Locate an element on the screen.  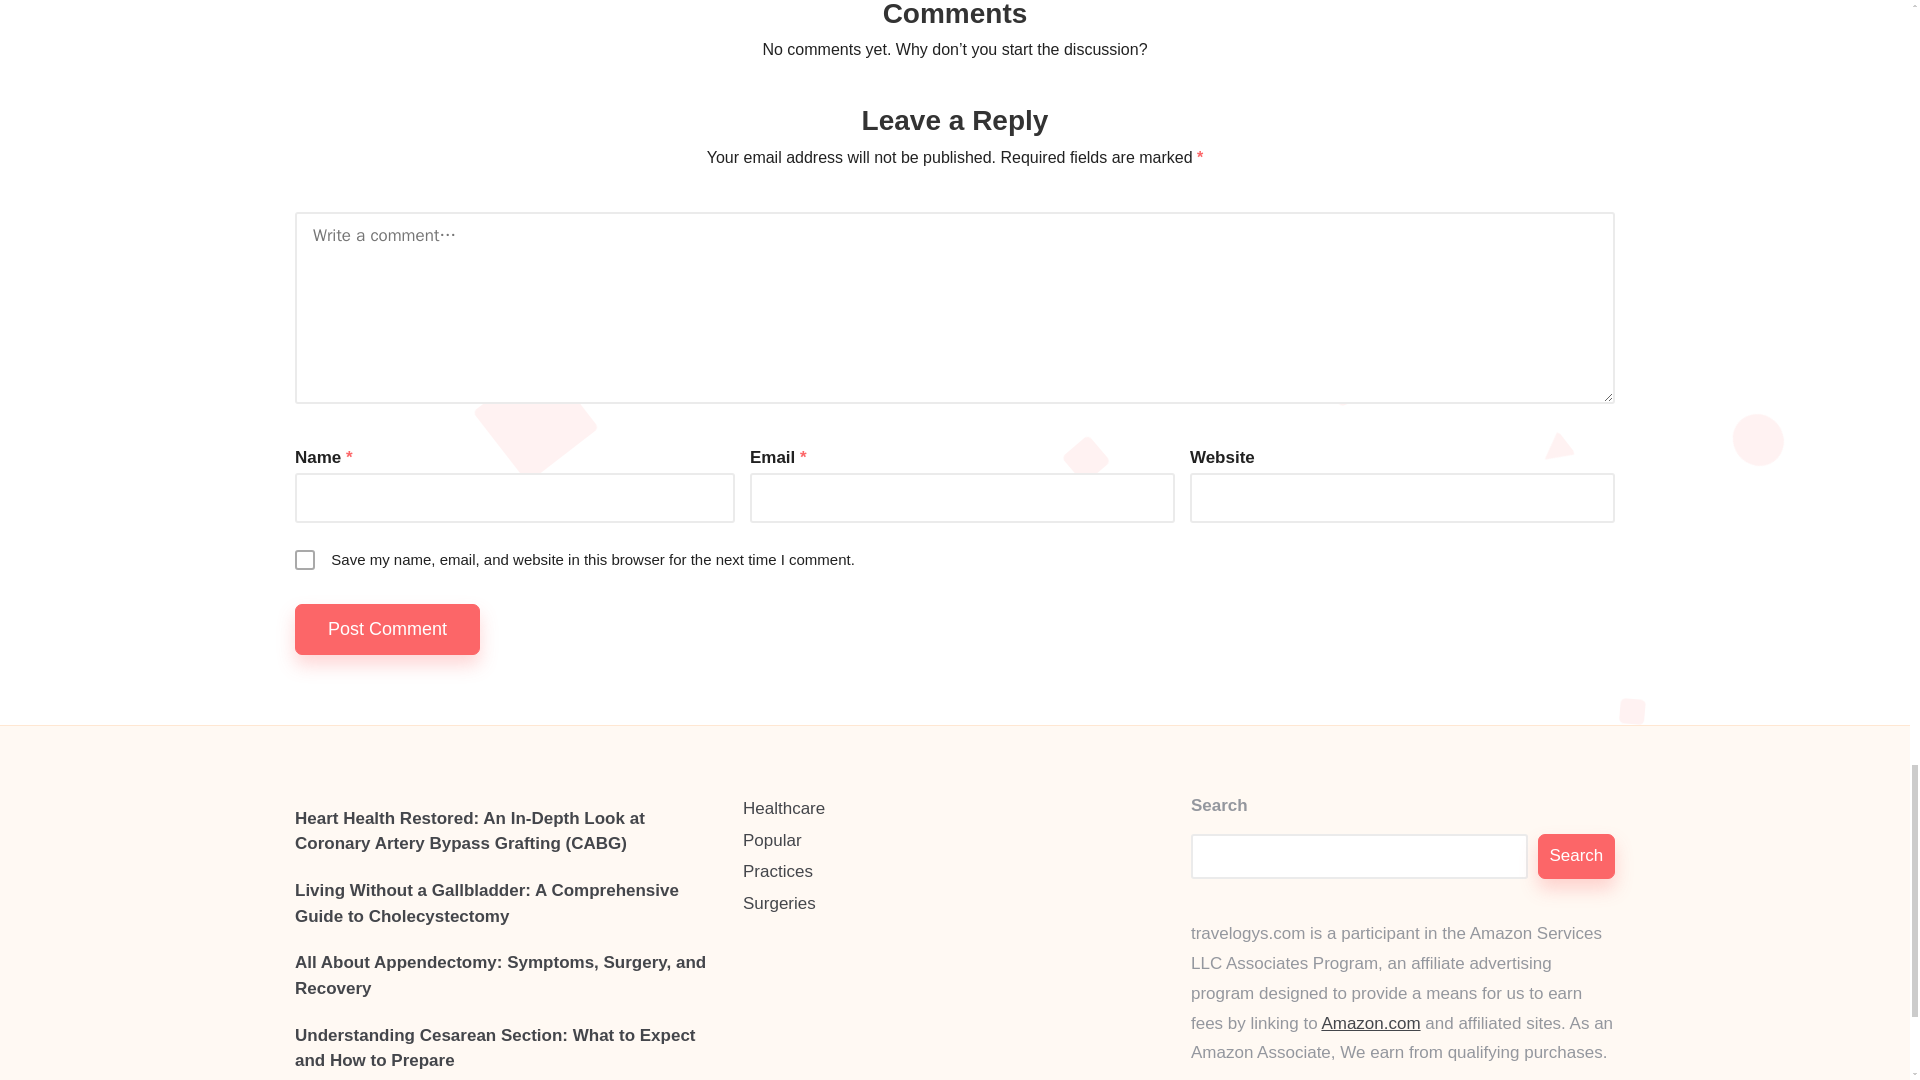
yes is located at coordinates (304, 560).